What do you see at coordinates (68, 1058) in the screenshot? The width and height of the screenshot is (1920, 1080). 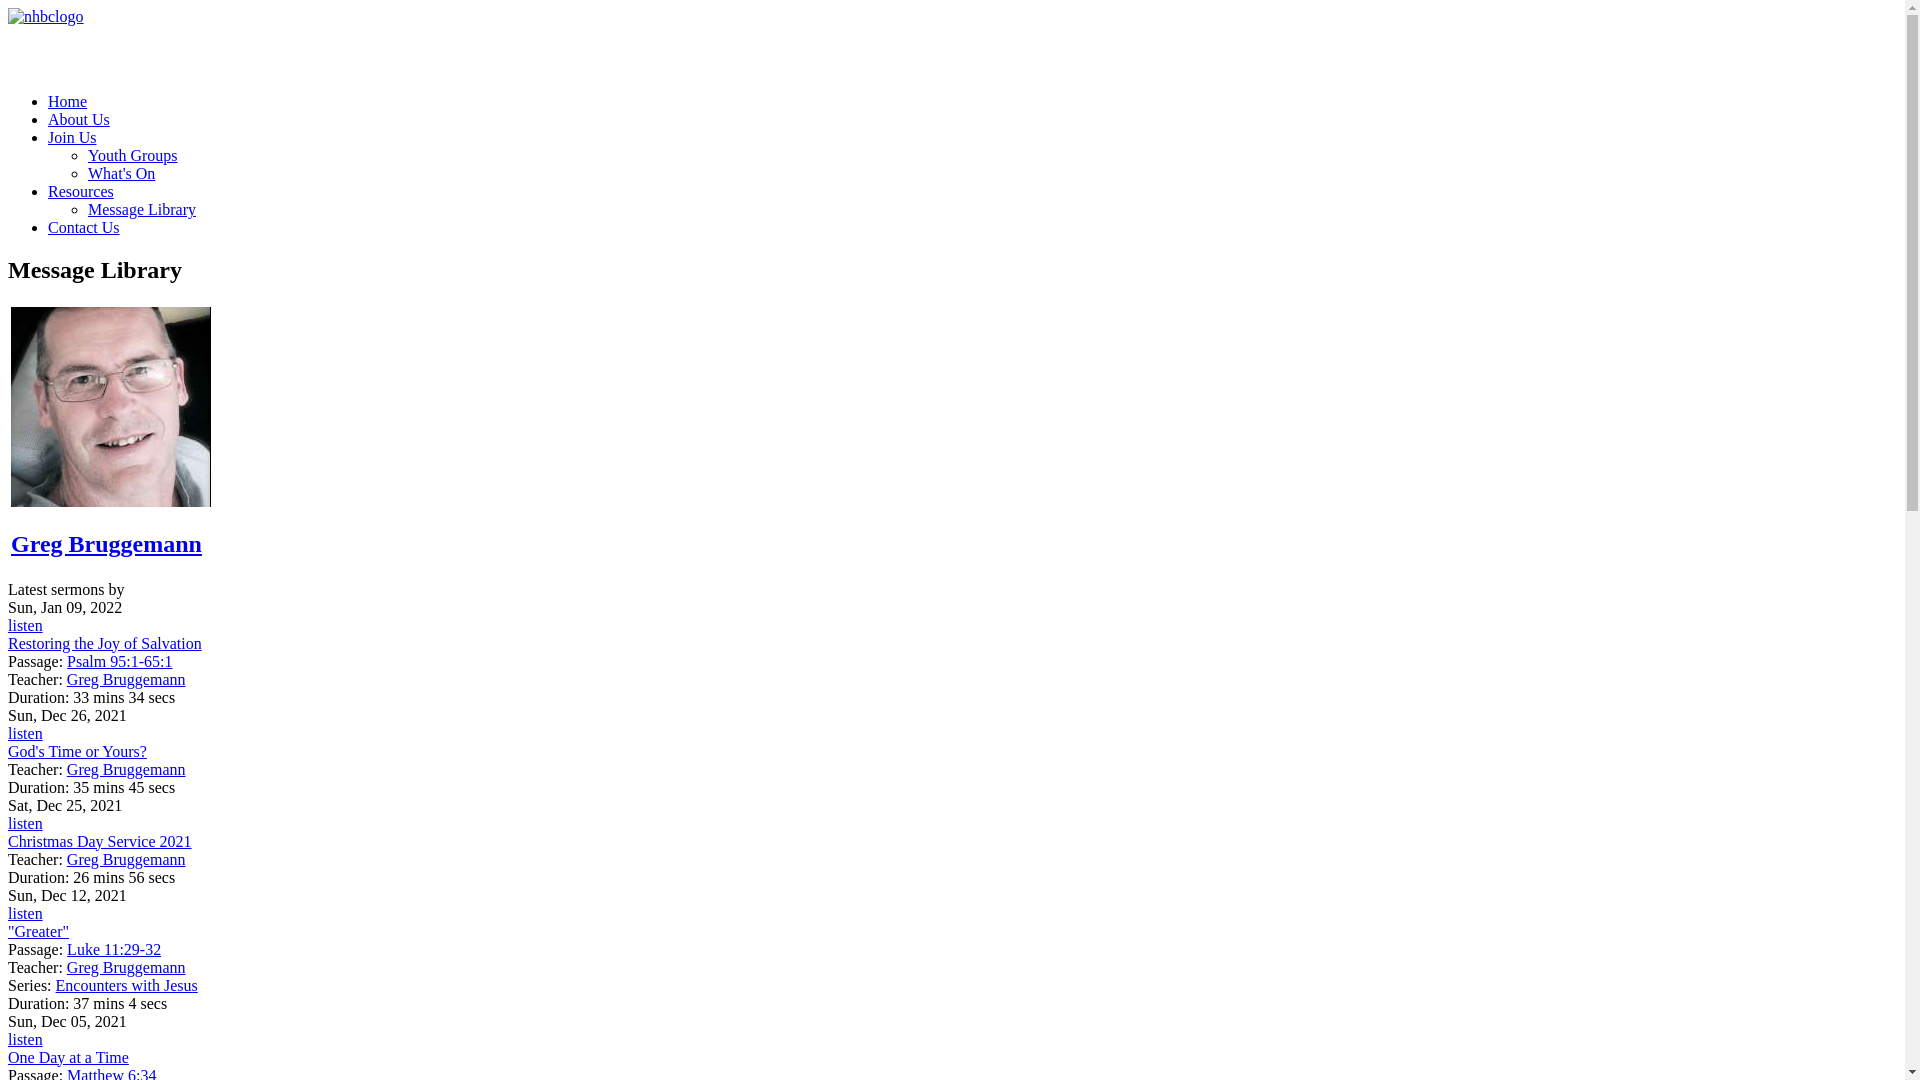 I see `One Day at a Time` at bounding box center [68, 1058].